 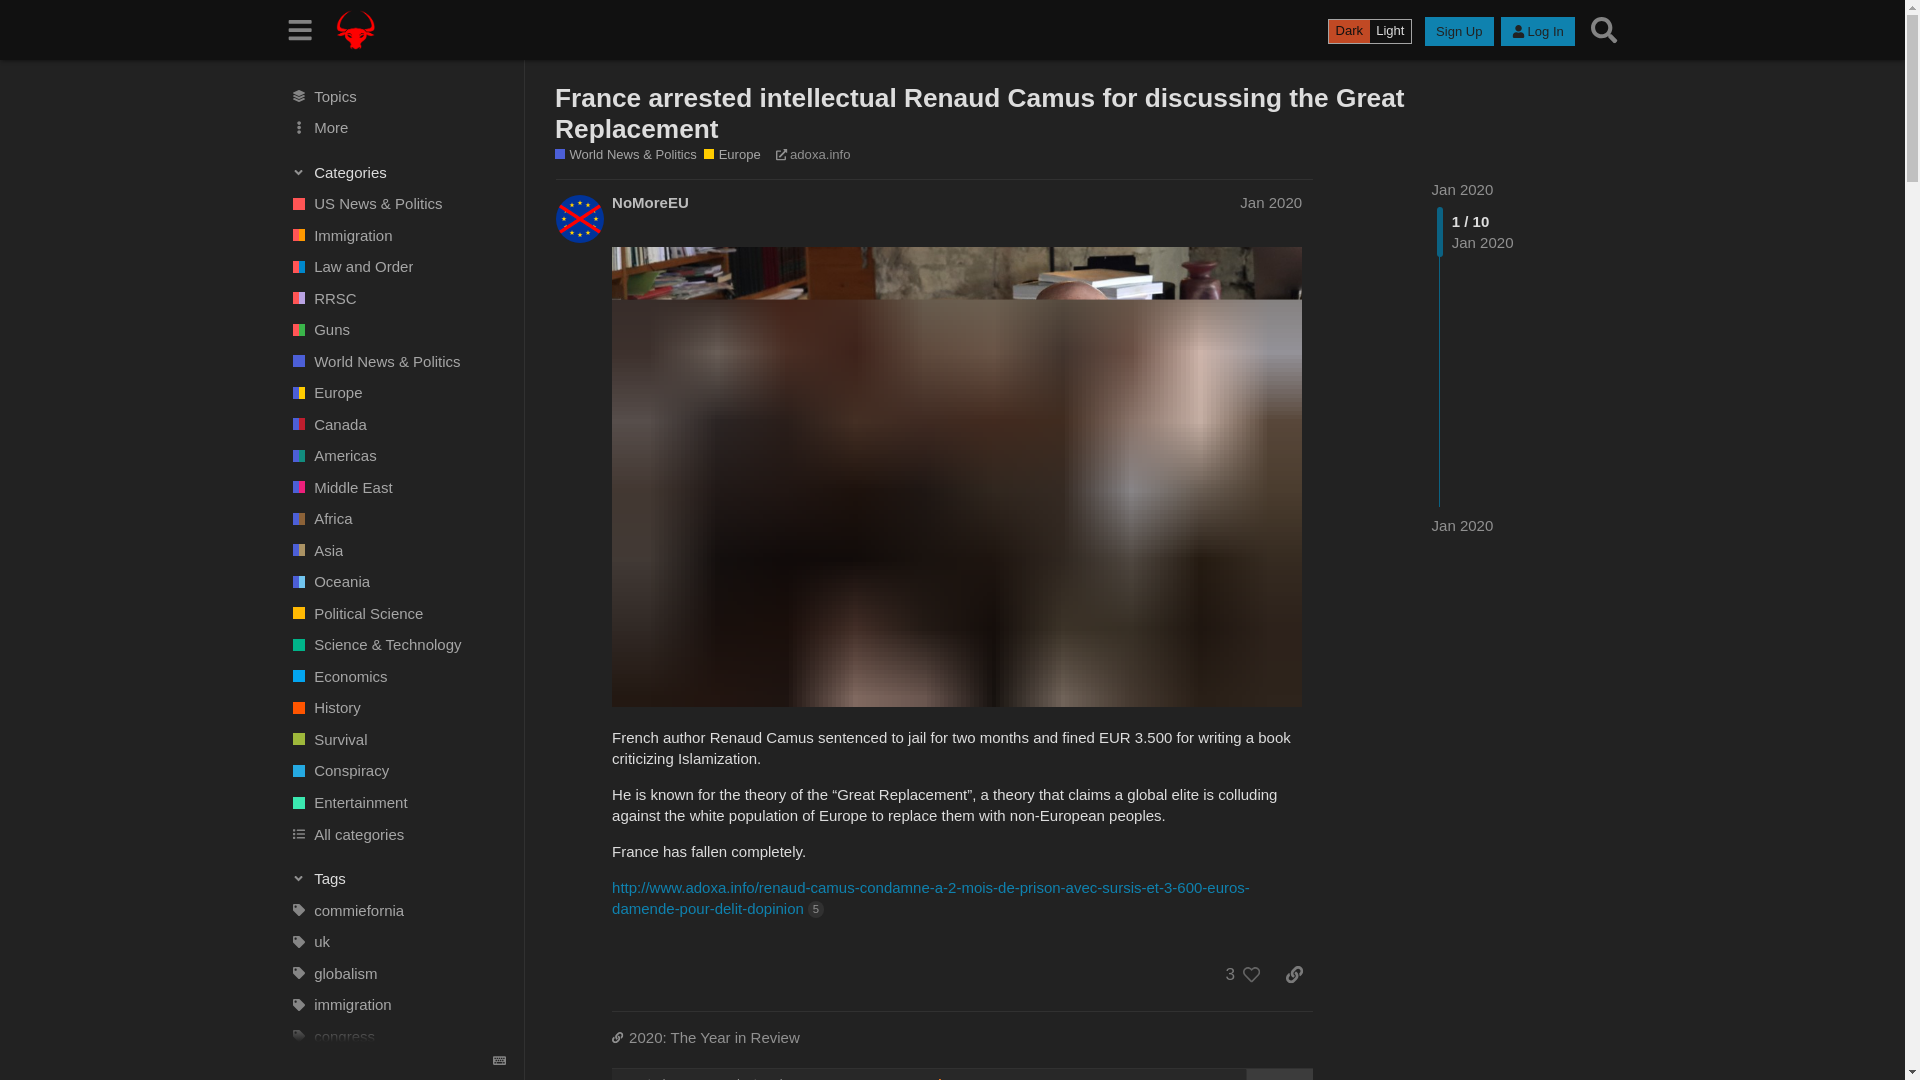 I want to click on Middle East, so click(x=389, y=488).